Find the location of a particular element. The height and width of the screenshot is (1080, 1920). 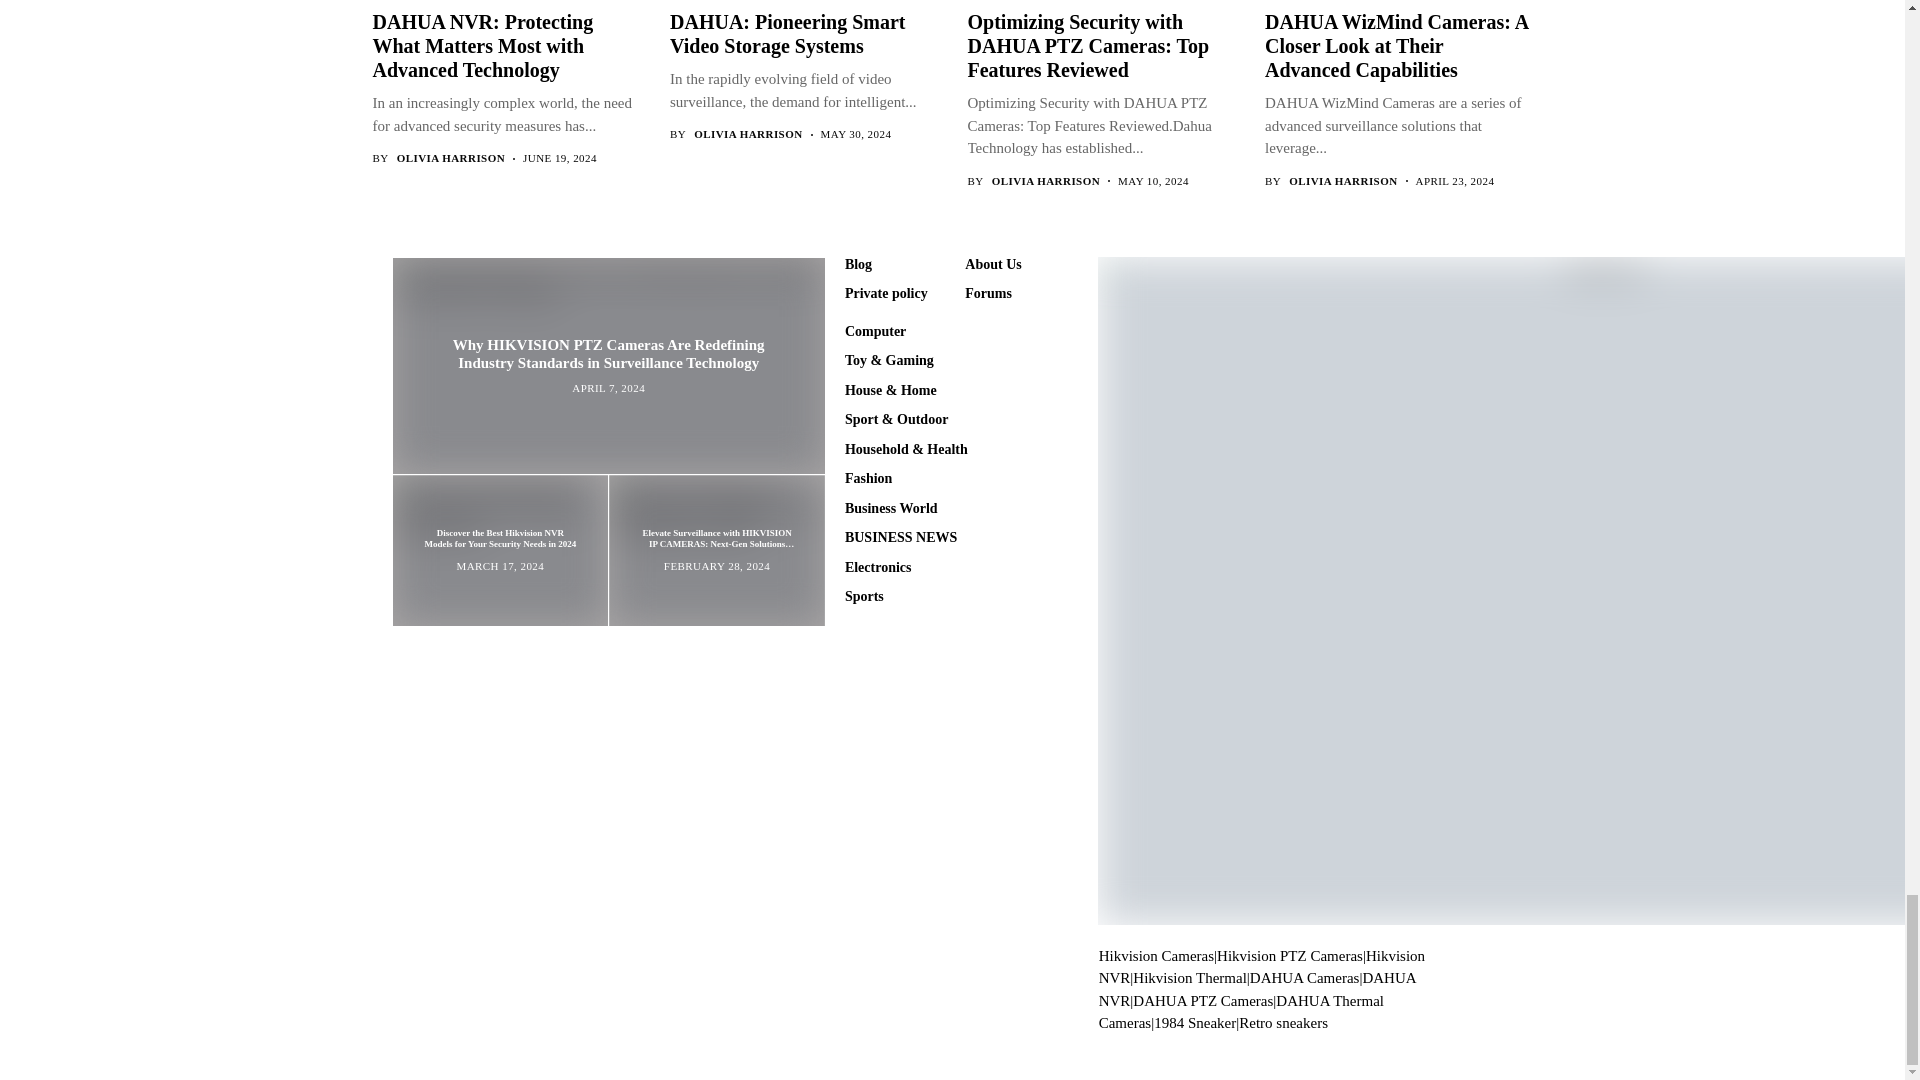

Posts by Olivia Harrison is located at coordinates (748, 134).